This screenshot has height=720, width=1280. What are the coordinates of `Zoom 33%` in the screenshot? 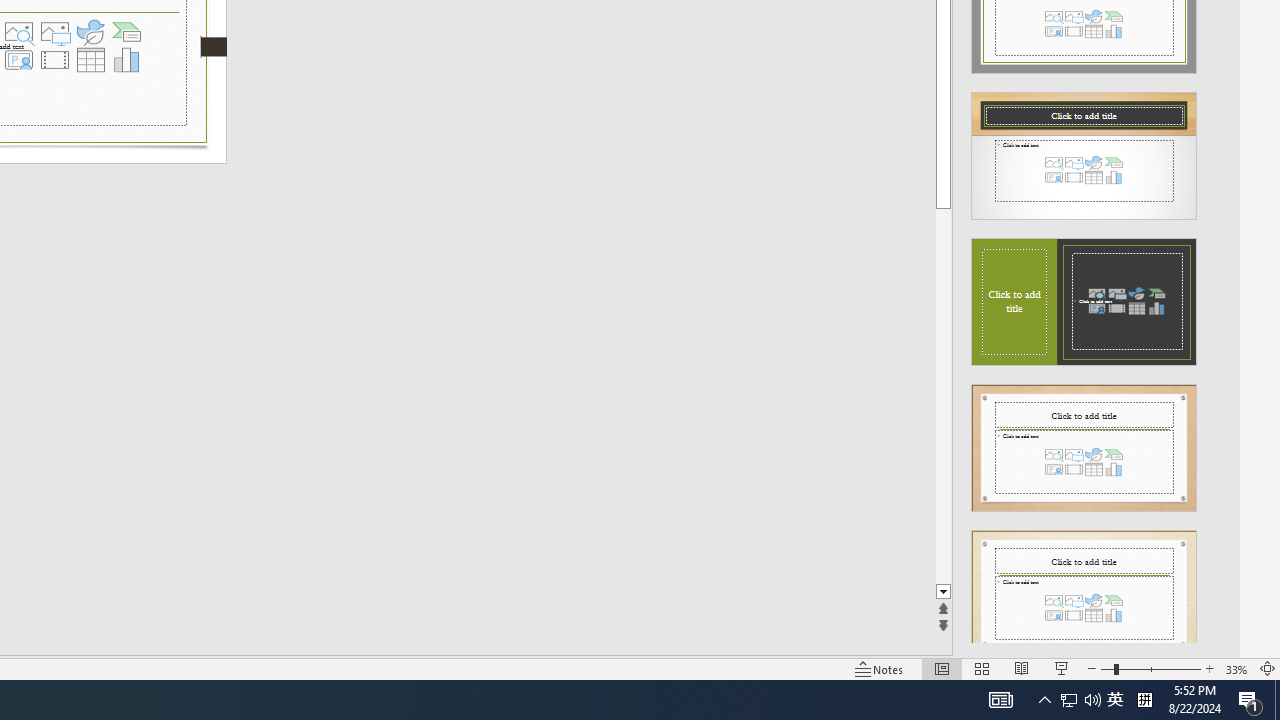 It's located at (1236, 668).